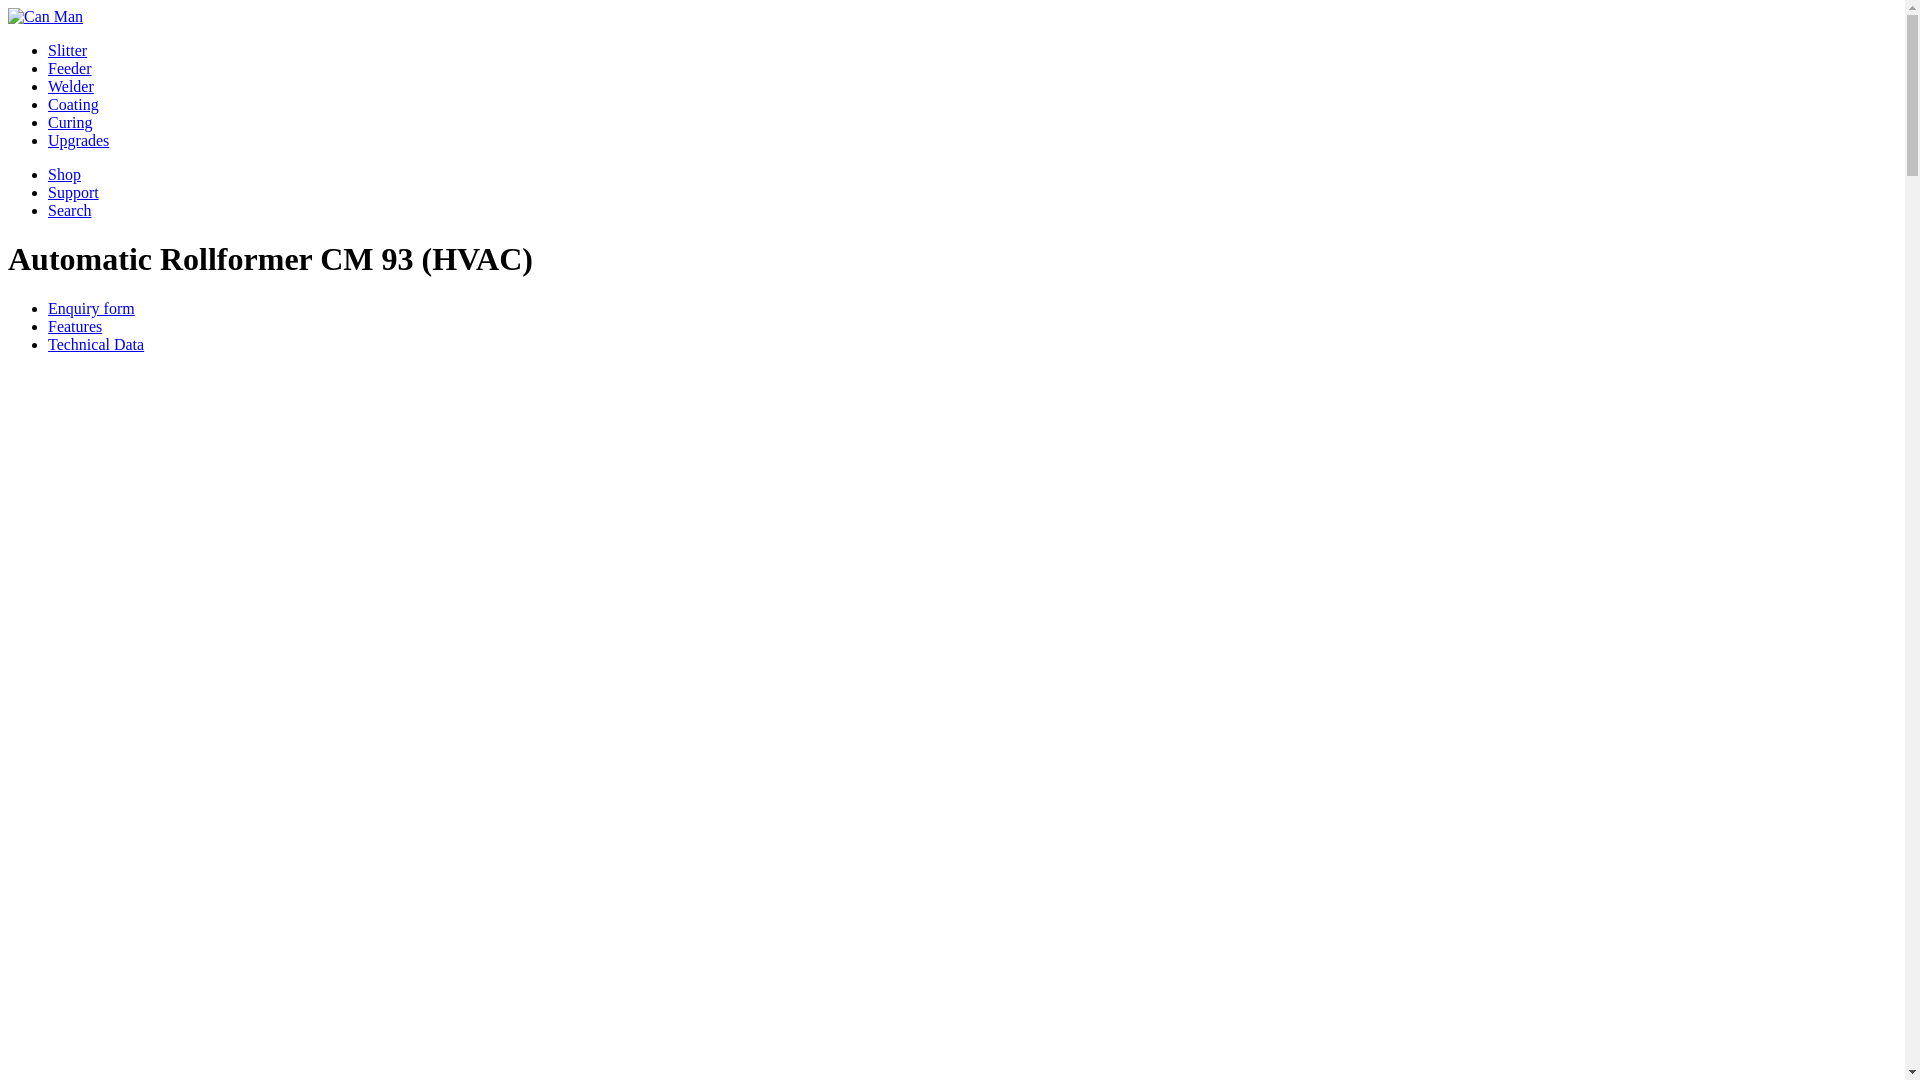  What do you see at coordinates (96, 344) in the screenshot?
I see `Technical Data` at bounding box center [96, 344].